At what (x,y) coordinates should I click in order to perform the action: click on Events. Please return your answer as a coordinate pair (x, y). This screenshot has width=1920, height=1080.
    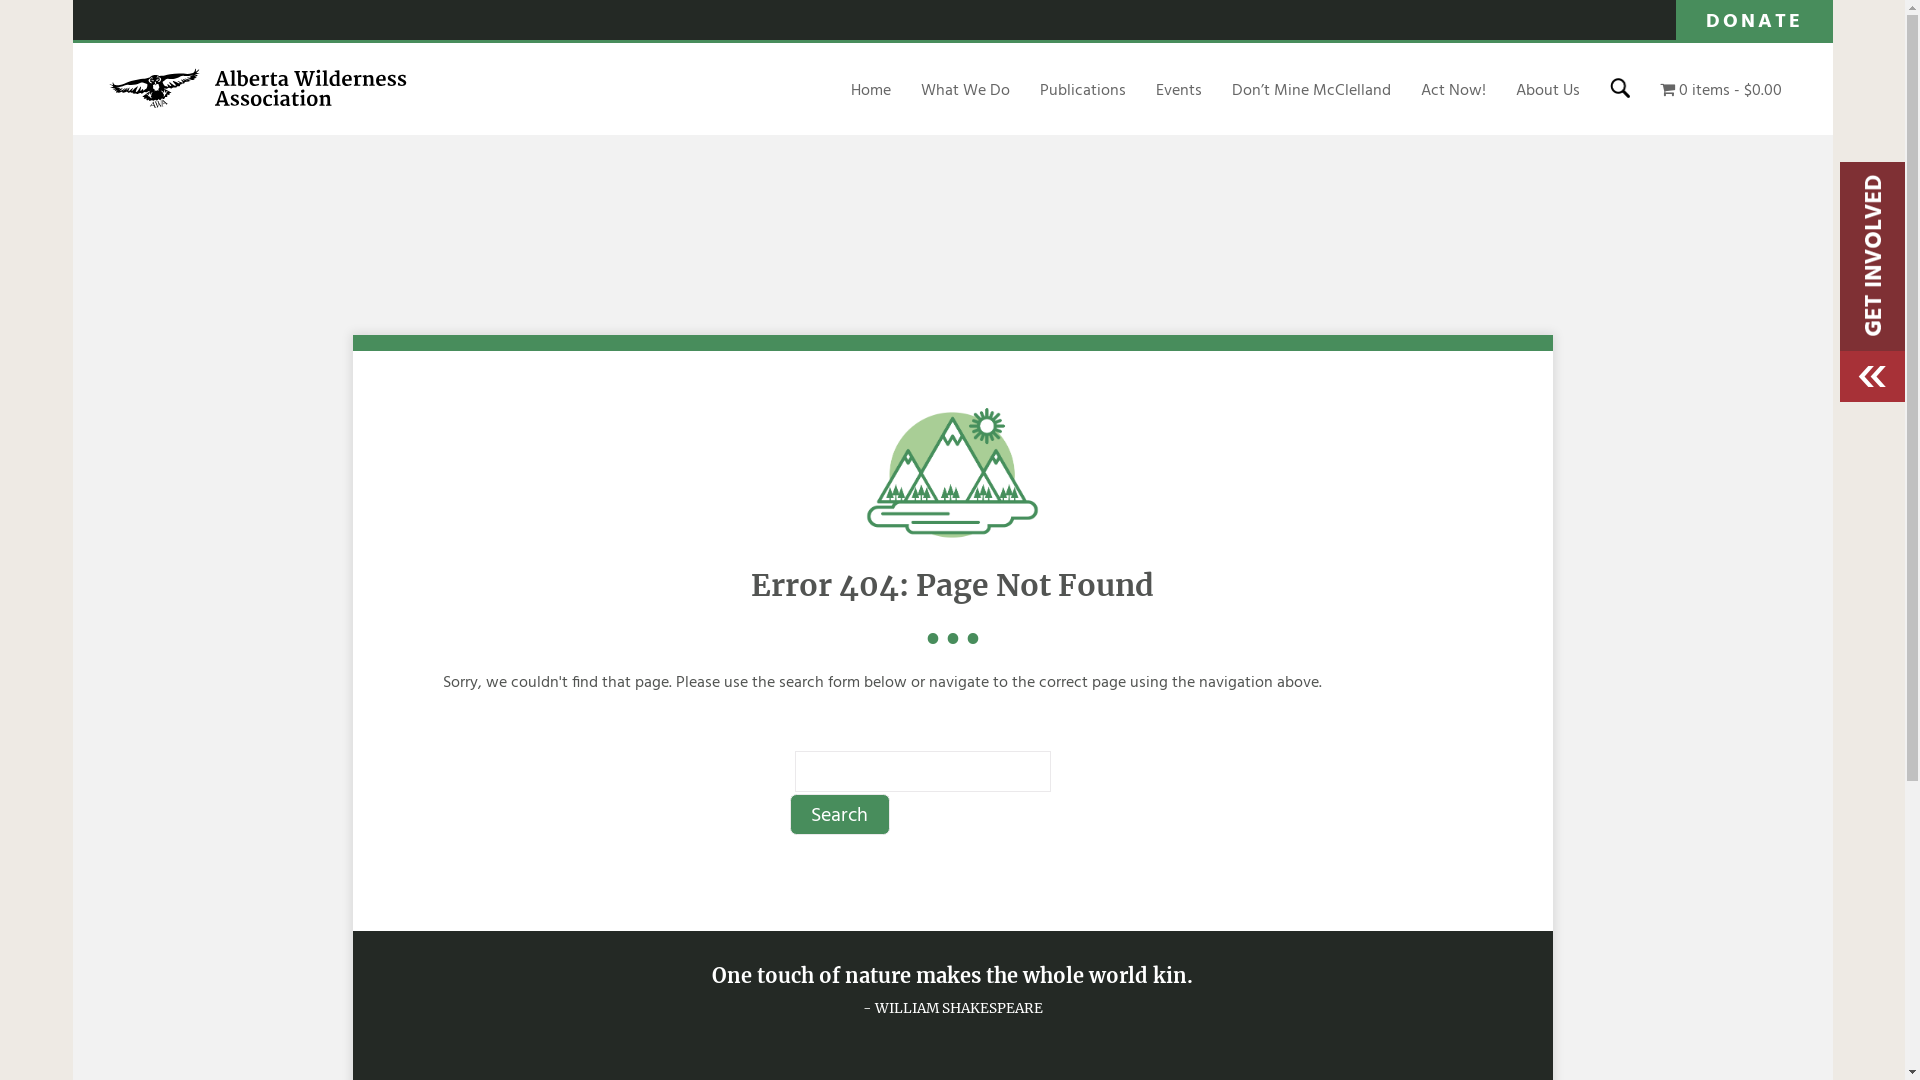
    Looking at the image, I should click on (1179, 91).